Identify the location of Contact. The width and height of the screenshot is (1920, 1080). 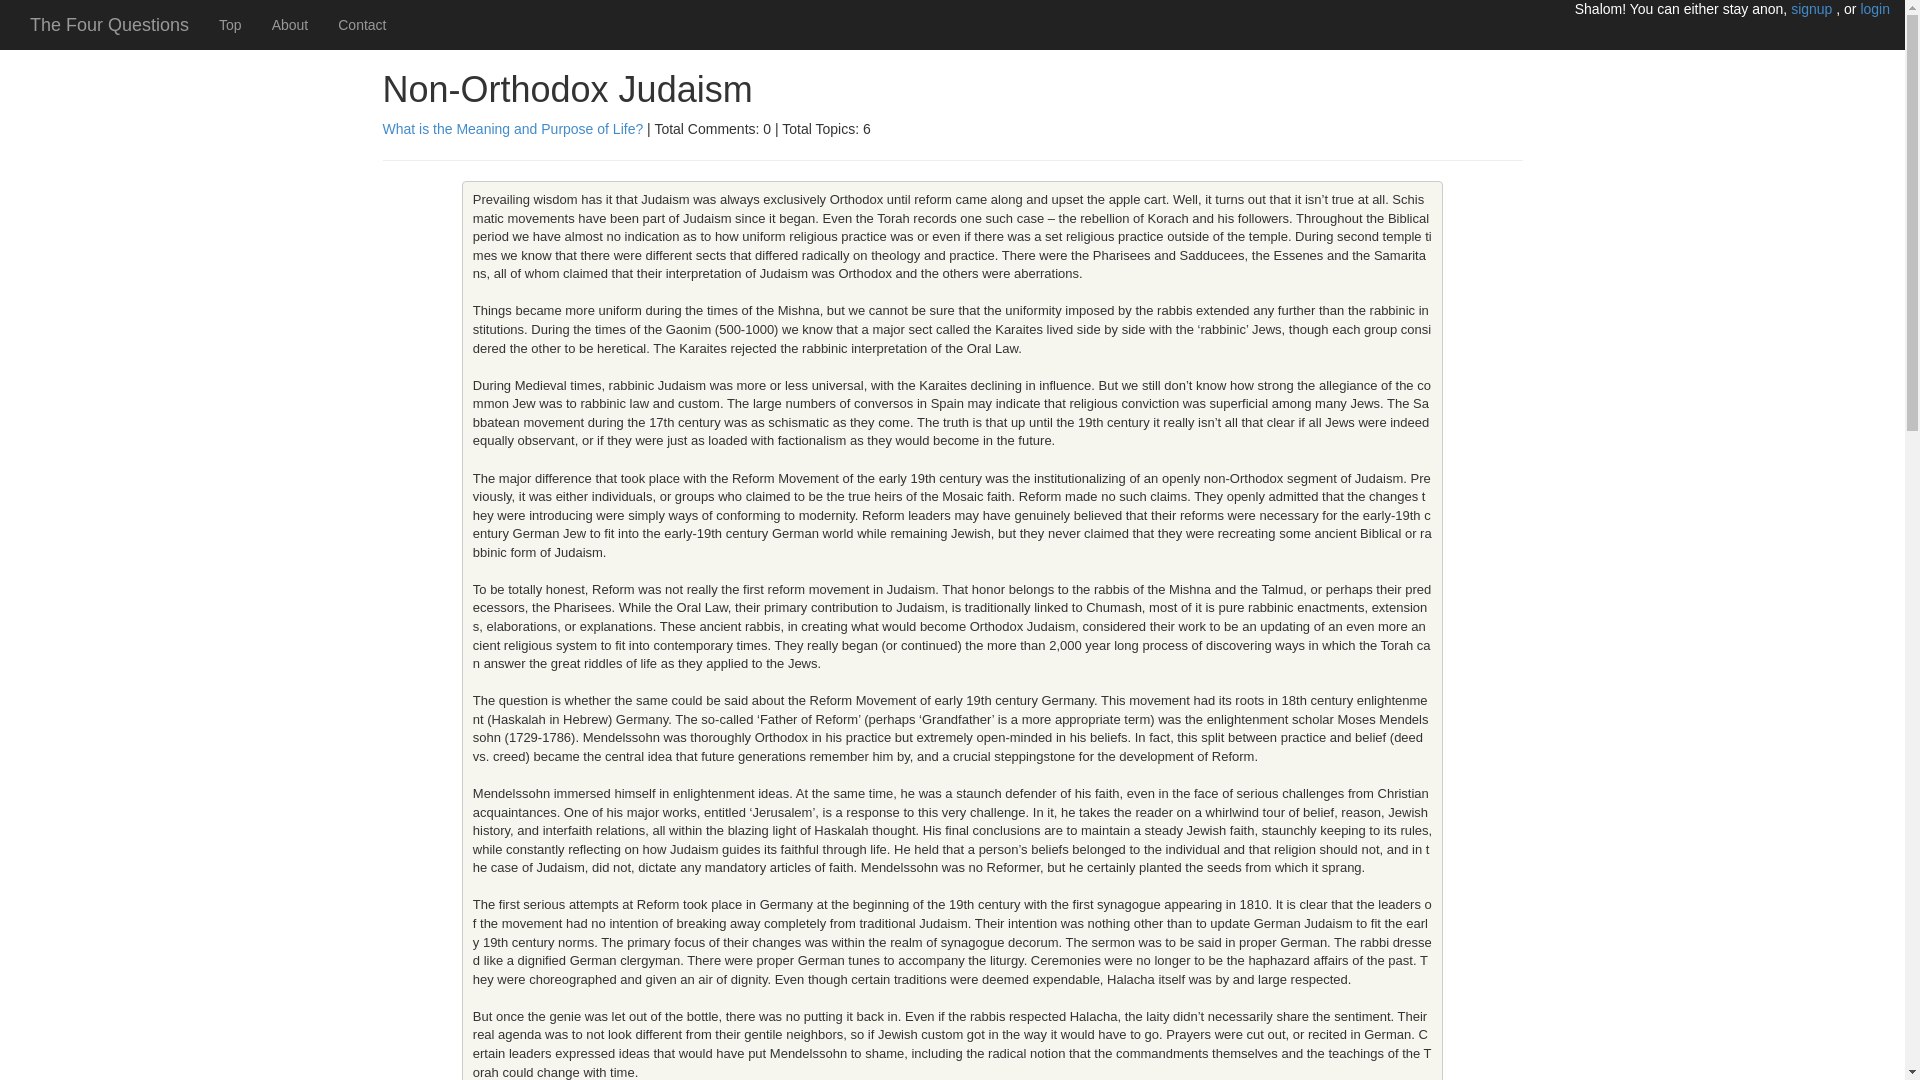
(362, 24).